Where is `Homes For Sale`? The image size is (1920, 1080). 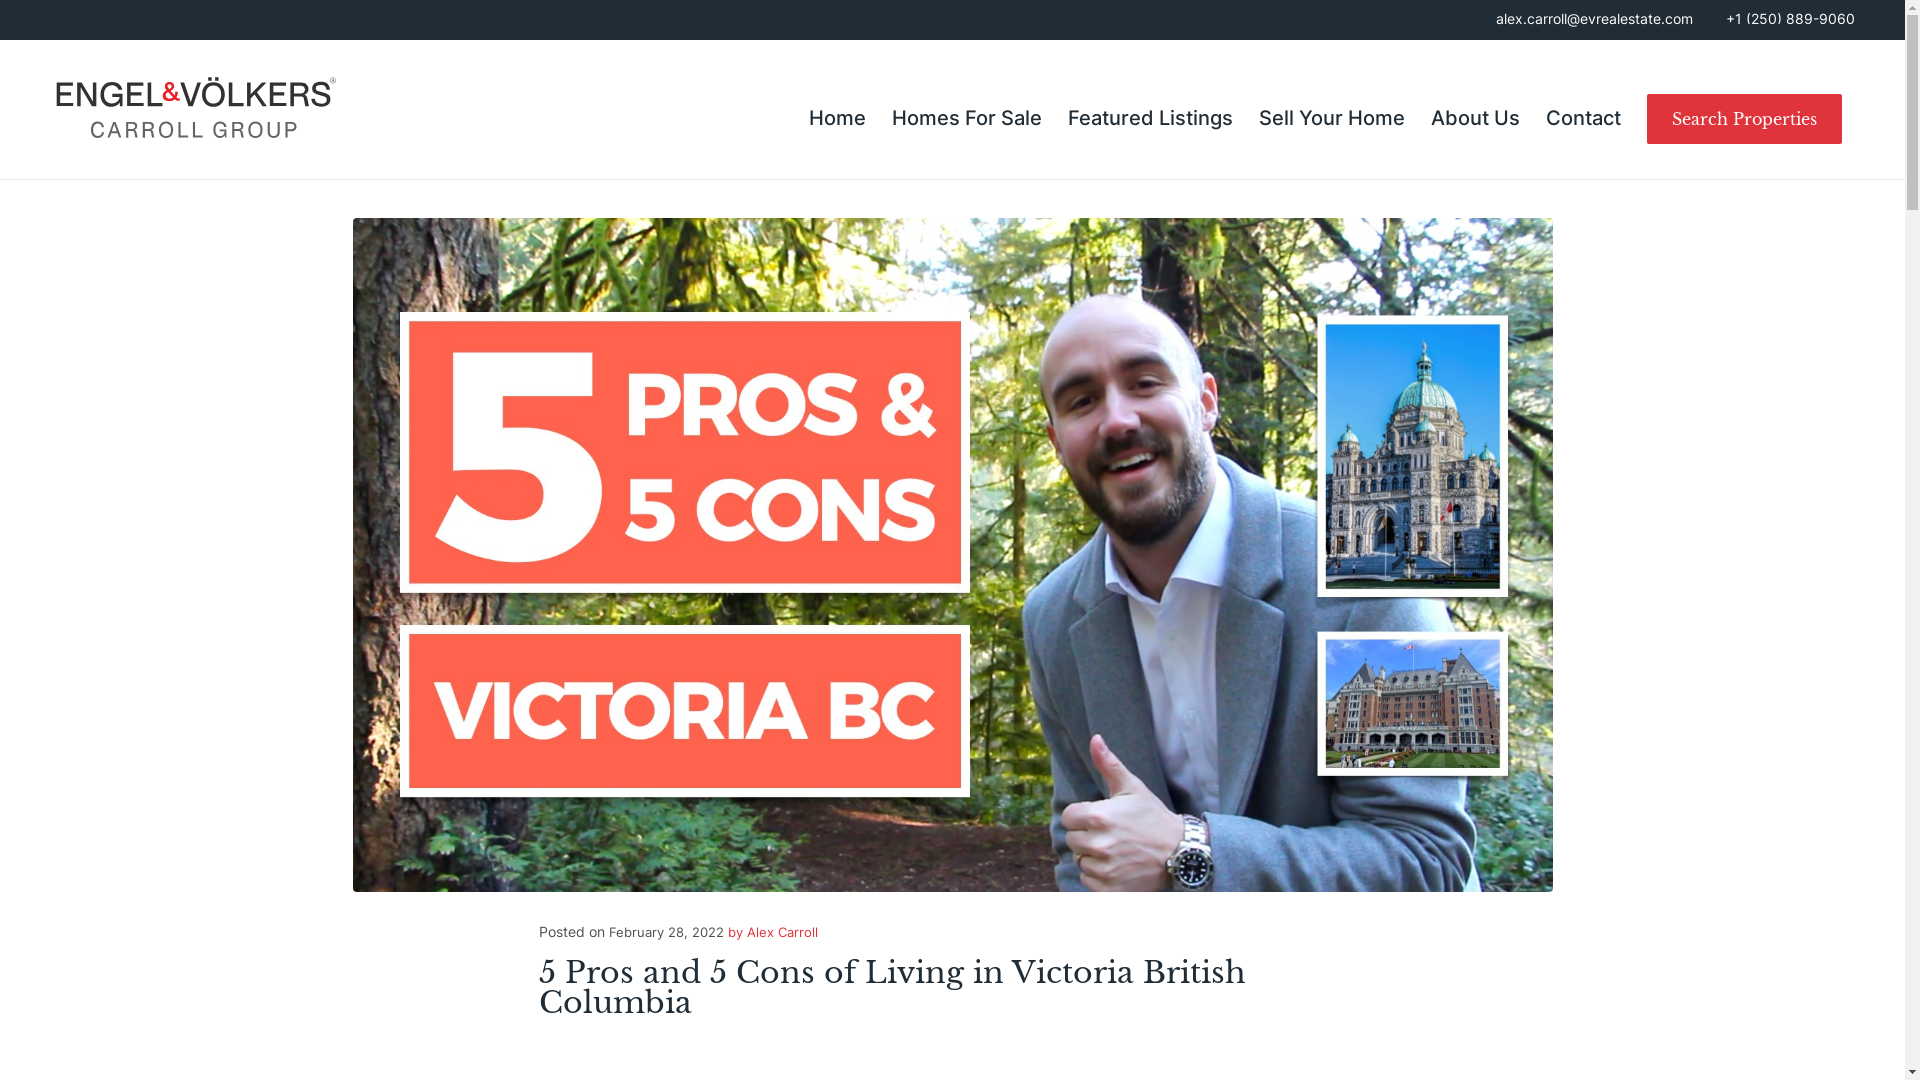
Homes For Sale is located at coordinates (967, 118).